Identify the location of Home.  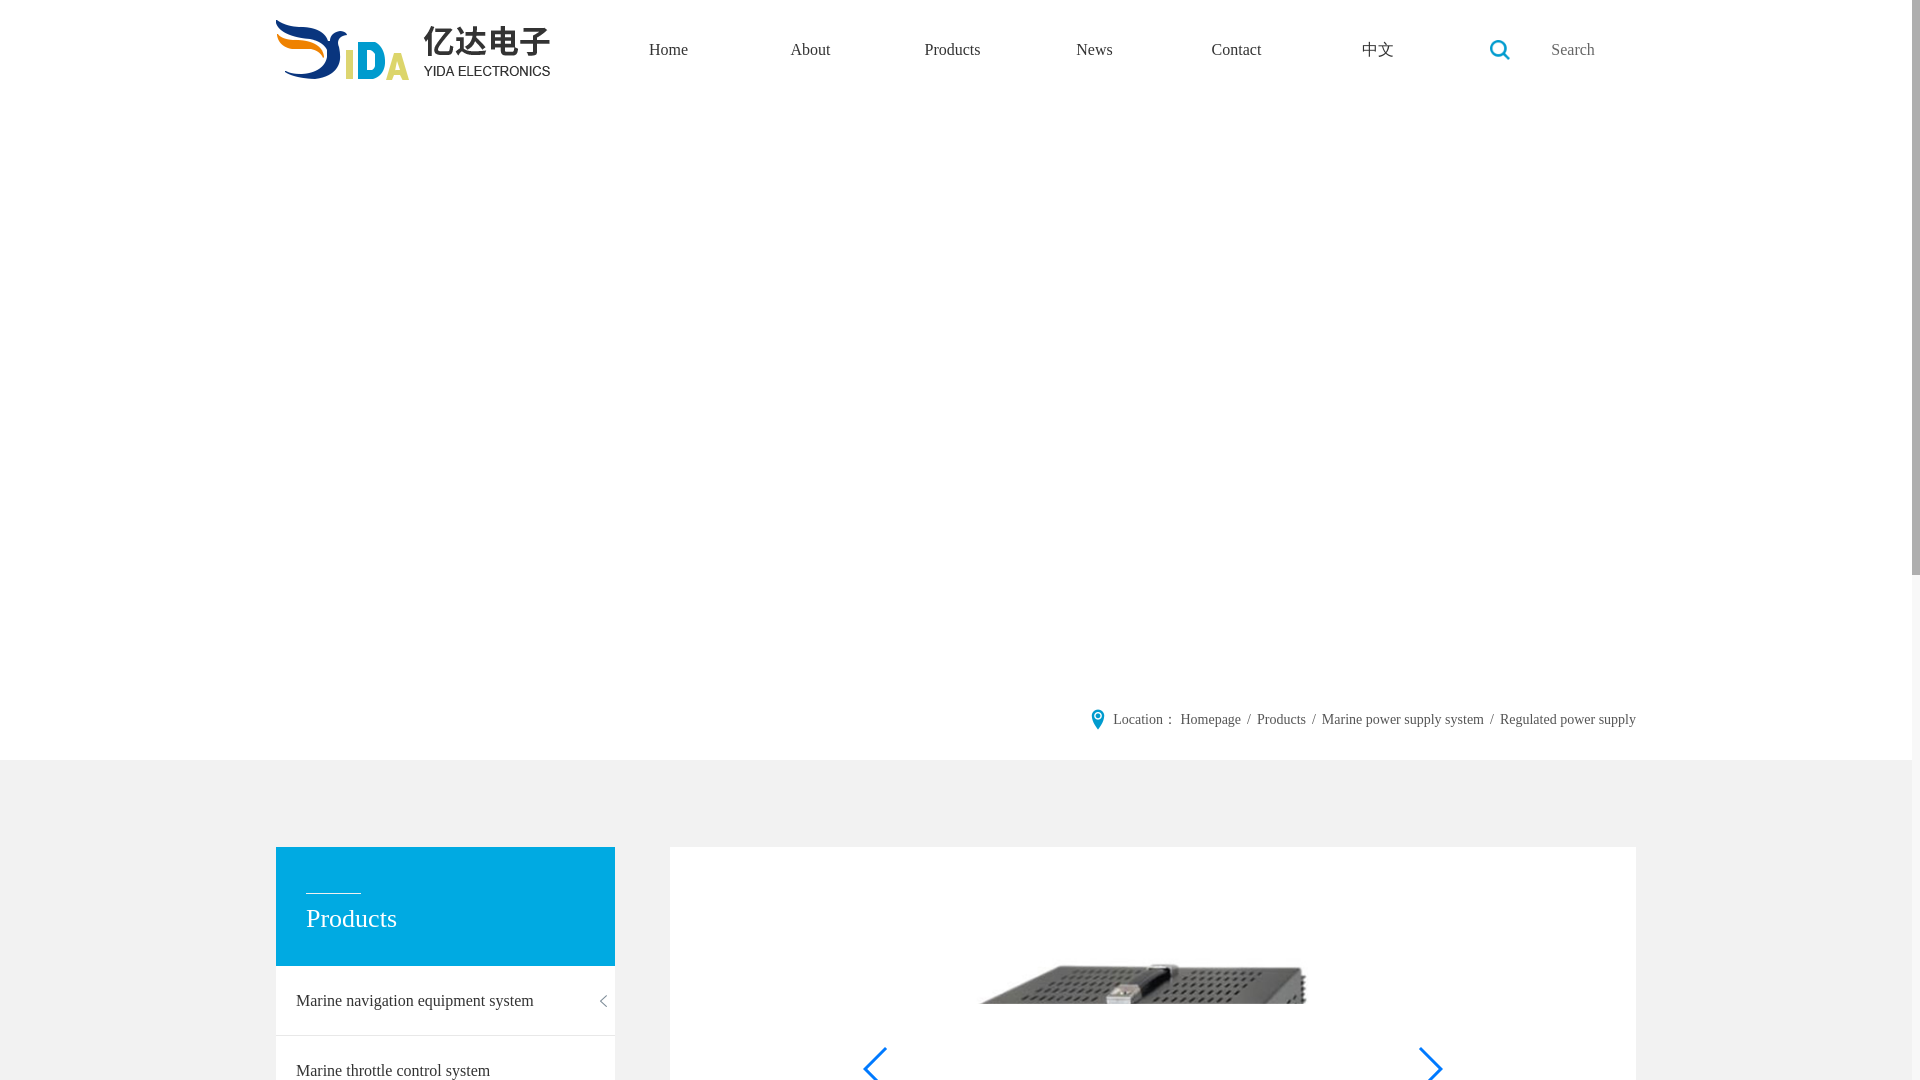
(668, 50).